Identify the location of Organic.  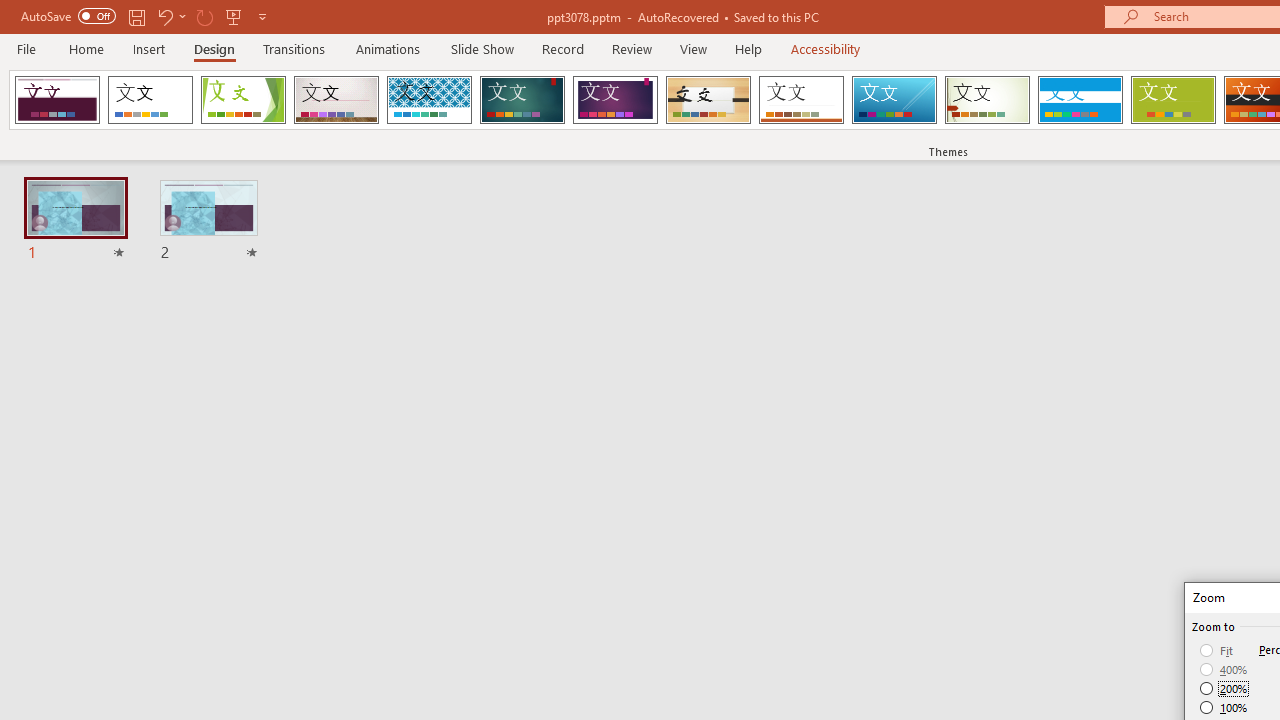
(708, 100).